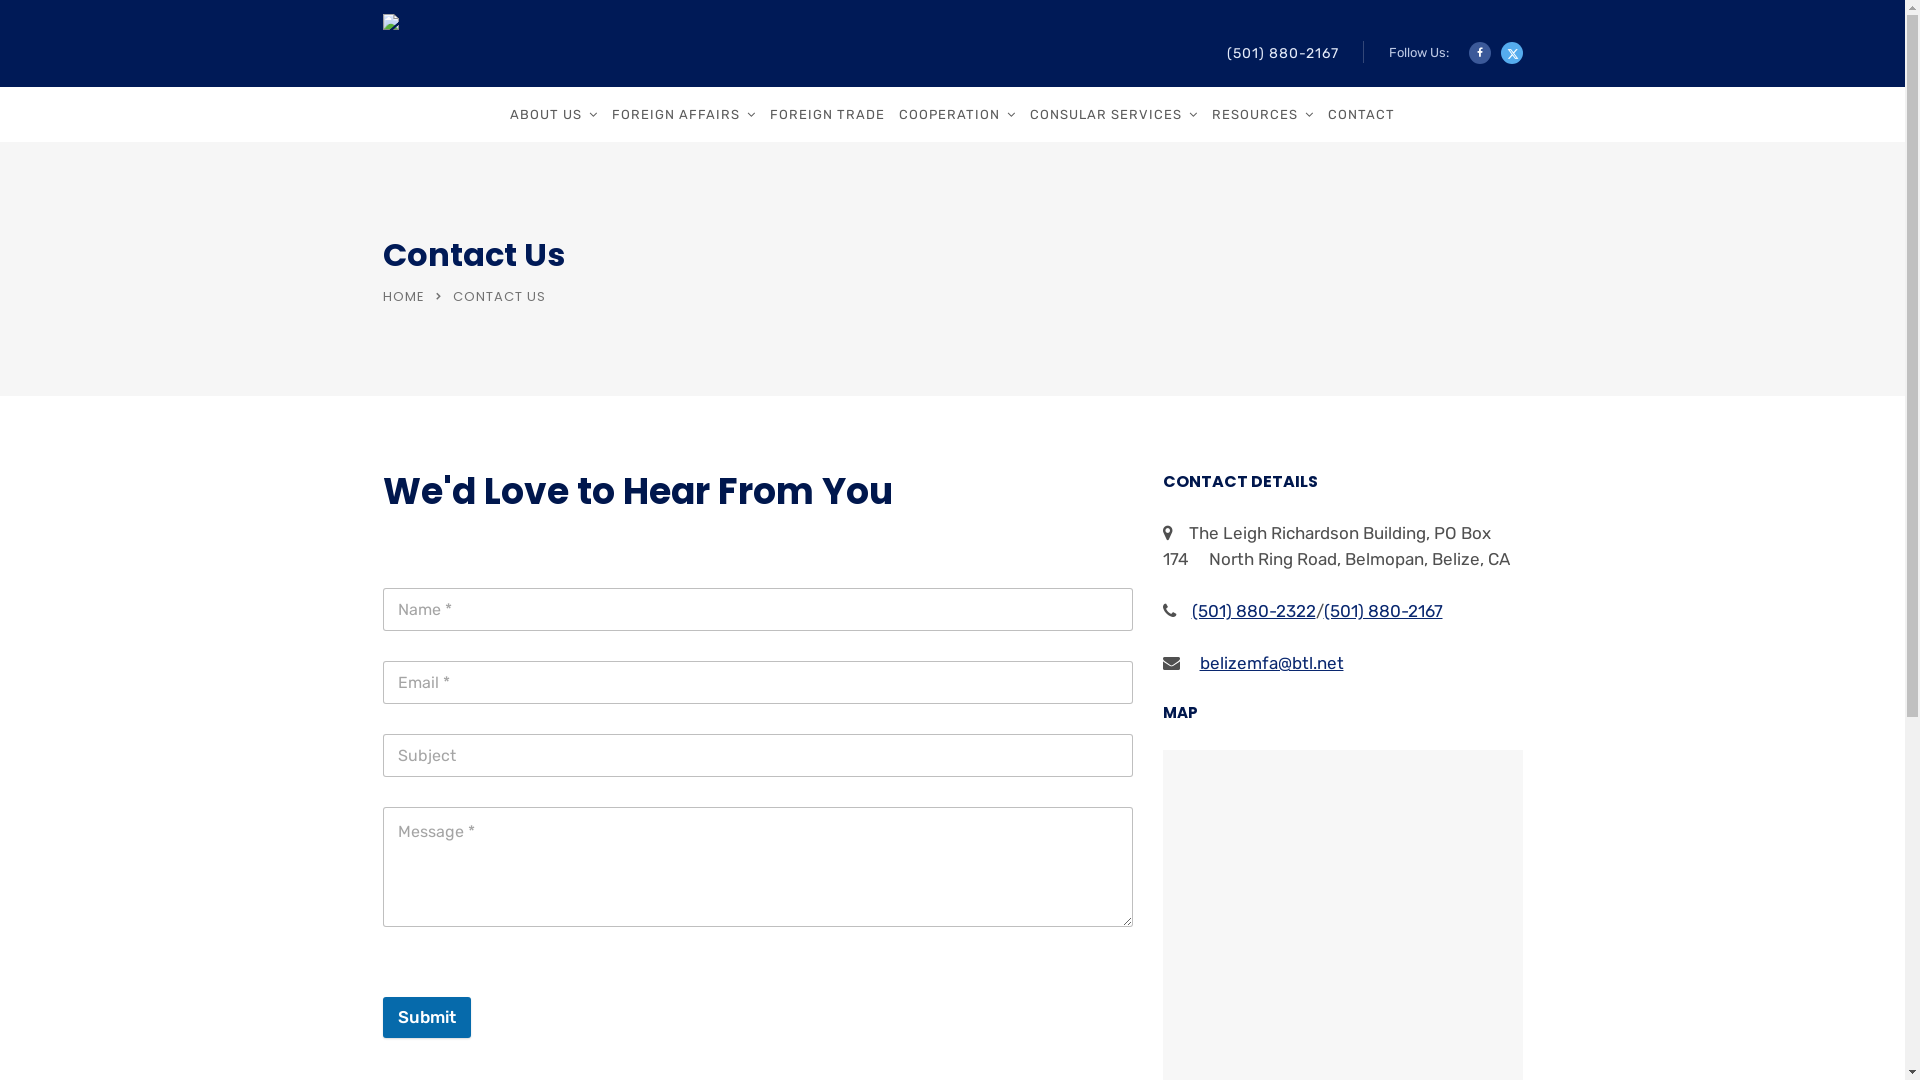  Describe the element at coordinates (1282, 54) in the screenshot. I see `(501) 880-2167` at that location.